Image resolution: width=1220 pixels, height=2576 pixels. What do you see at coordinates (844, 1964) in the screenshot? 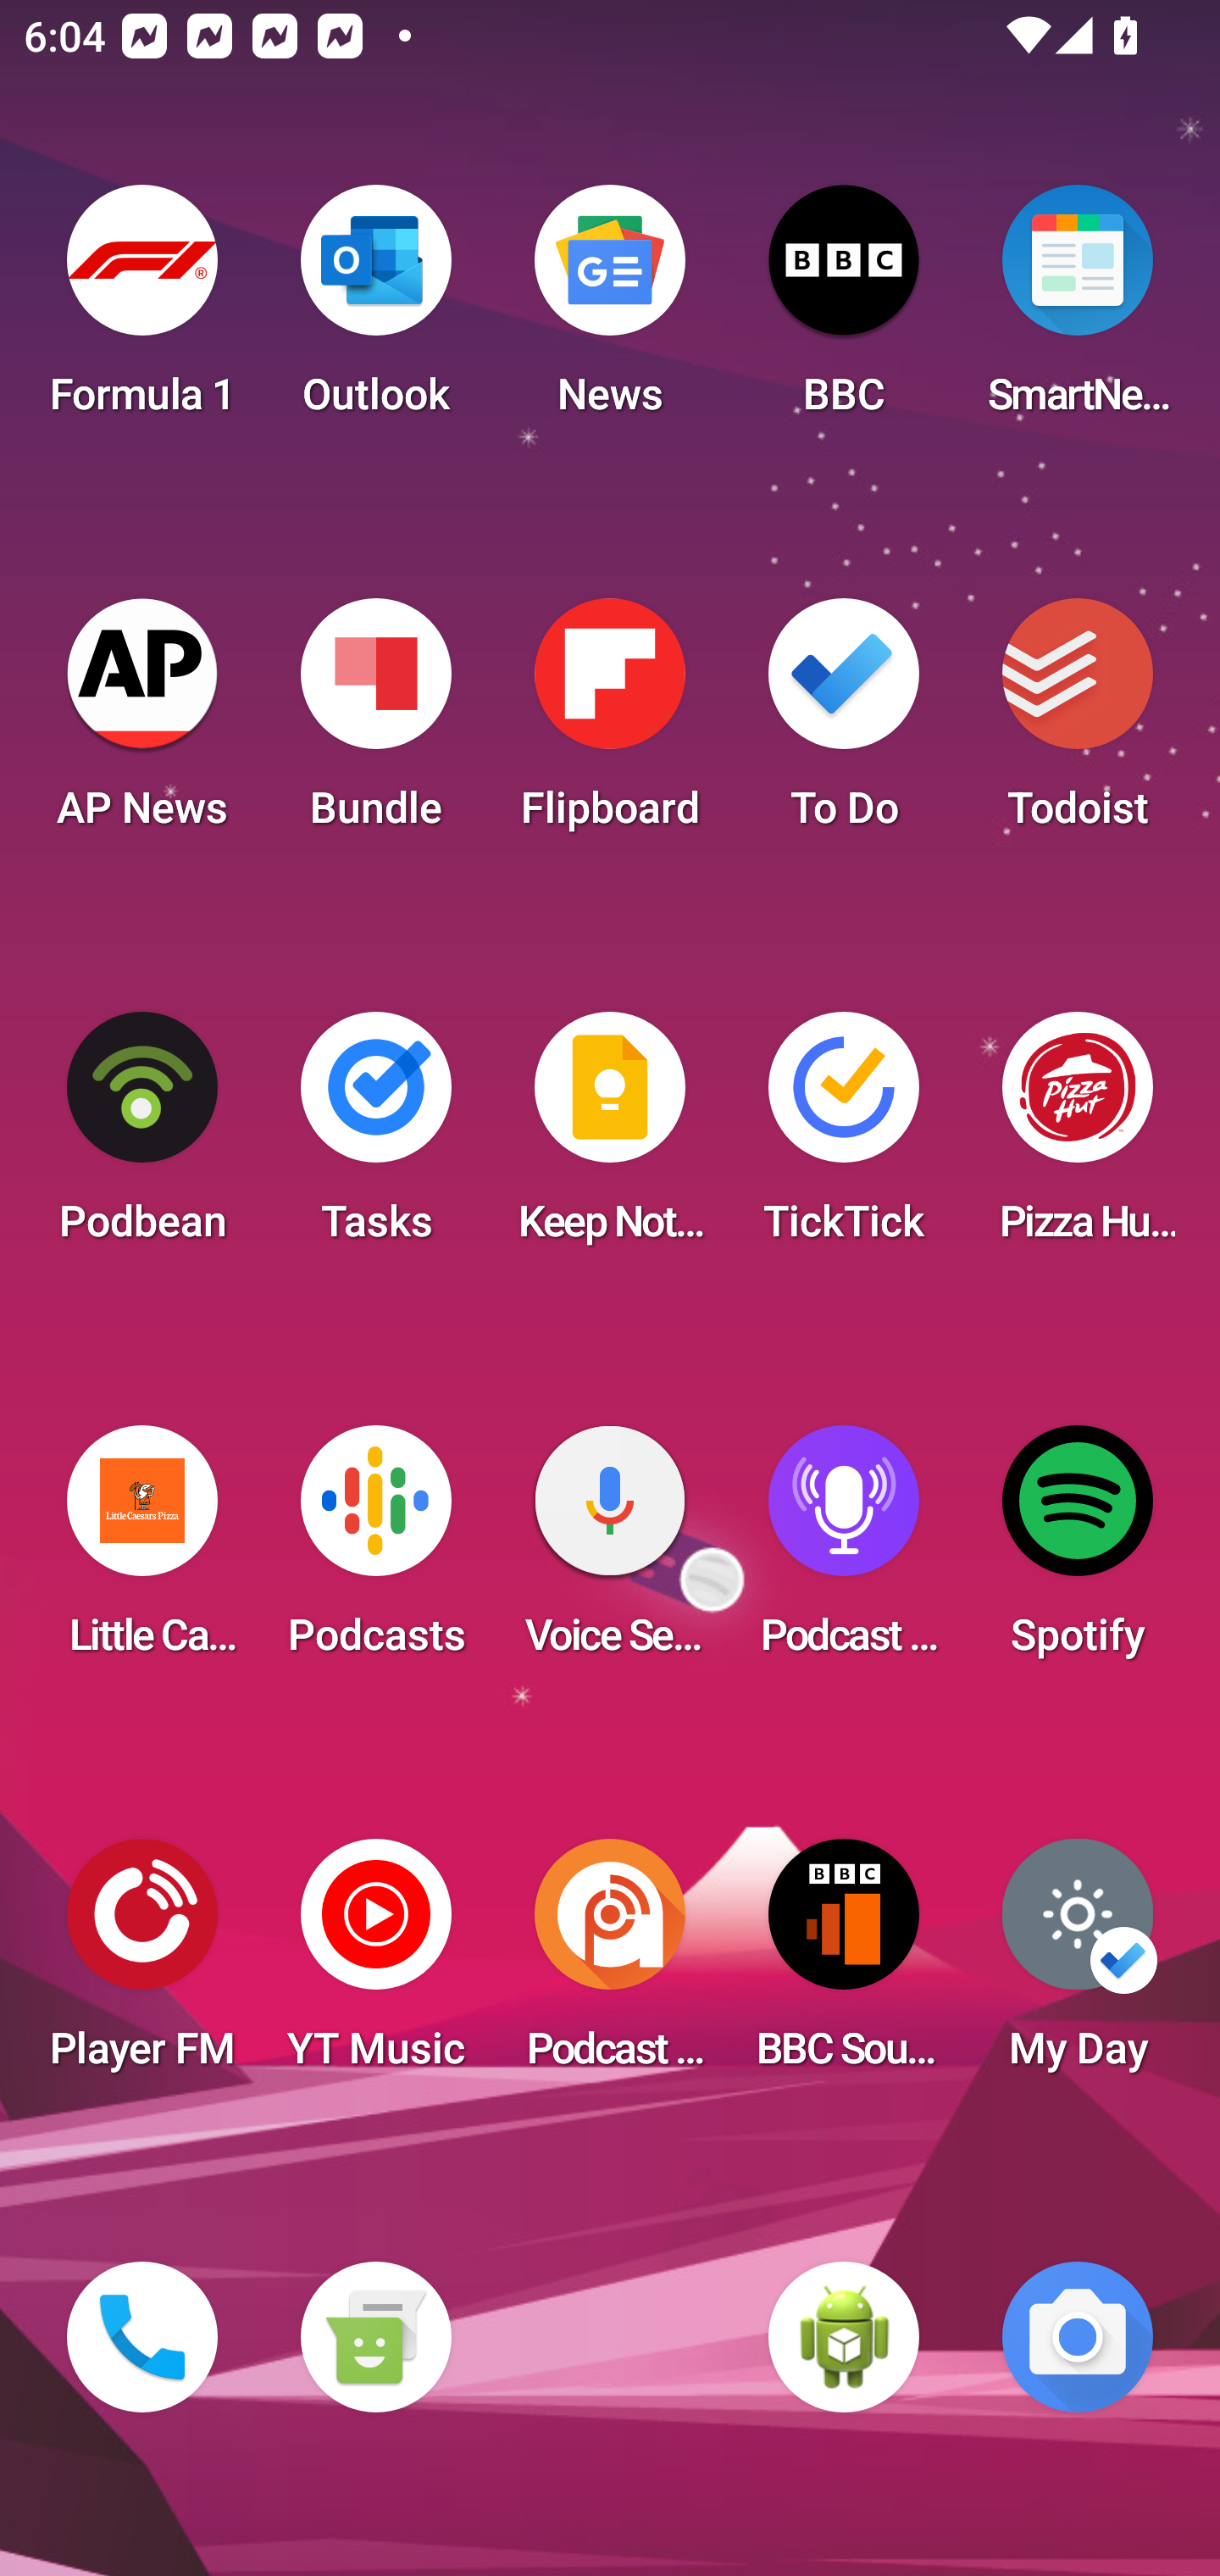
I see `BBC Sounds` at bounding box center [844, 1964].